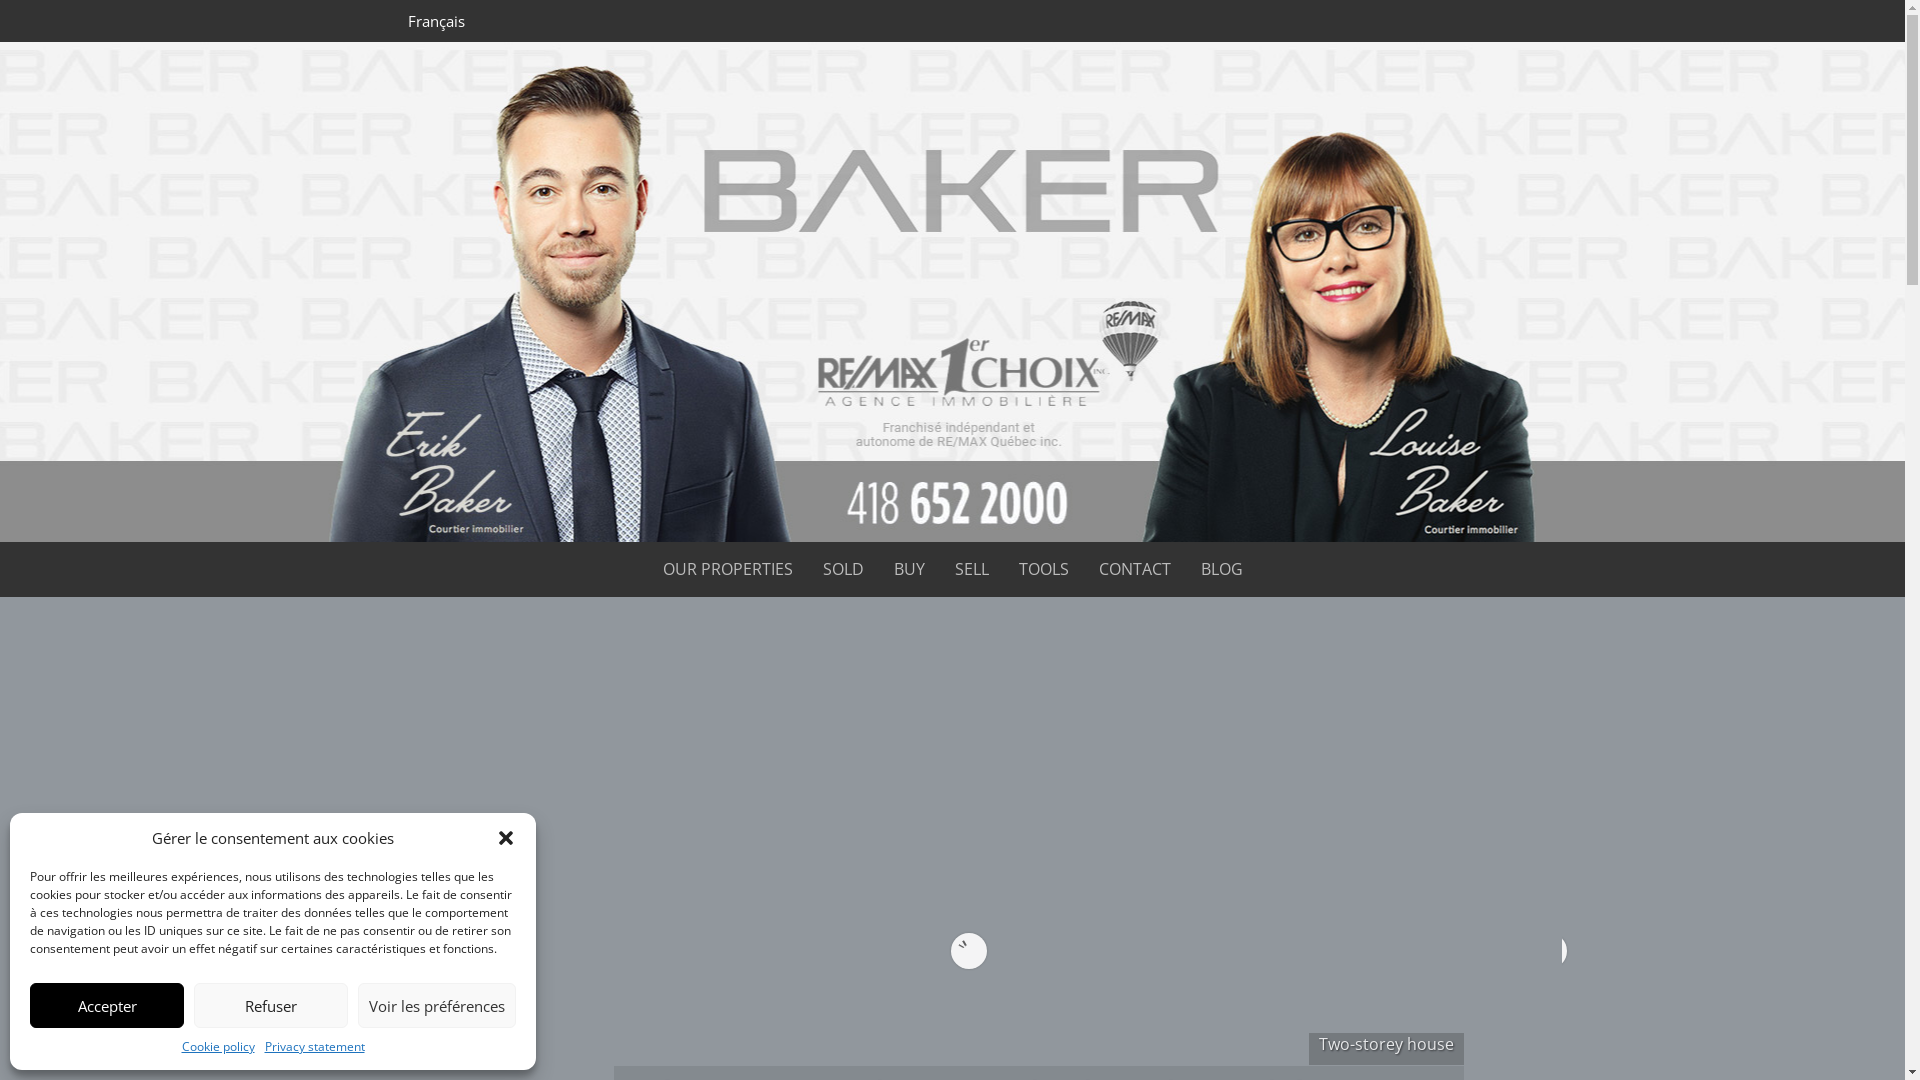  What do you see at coordinates (727, 570) in the screenshot?
I see `OUR PROPERTIES` at bounding box center [727, 570].